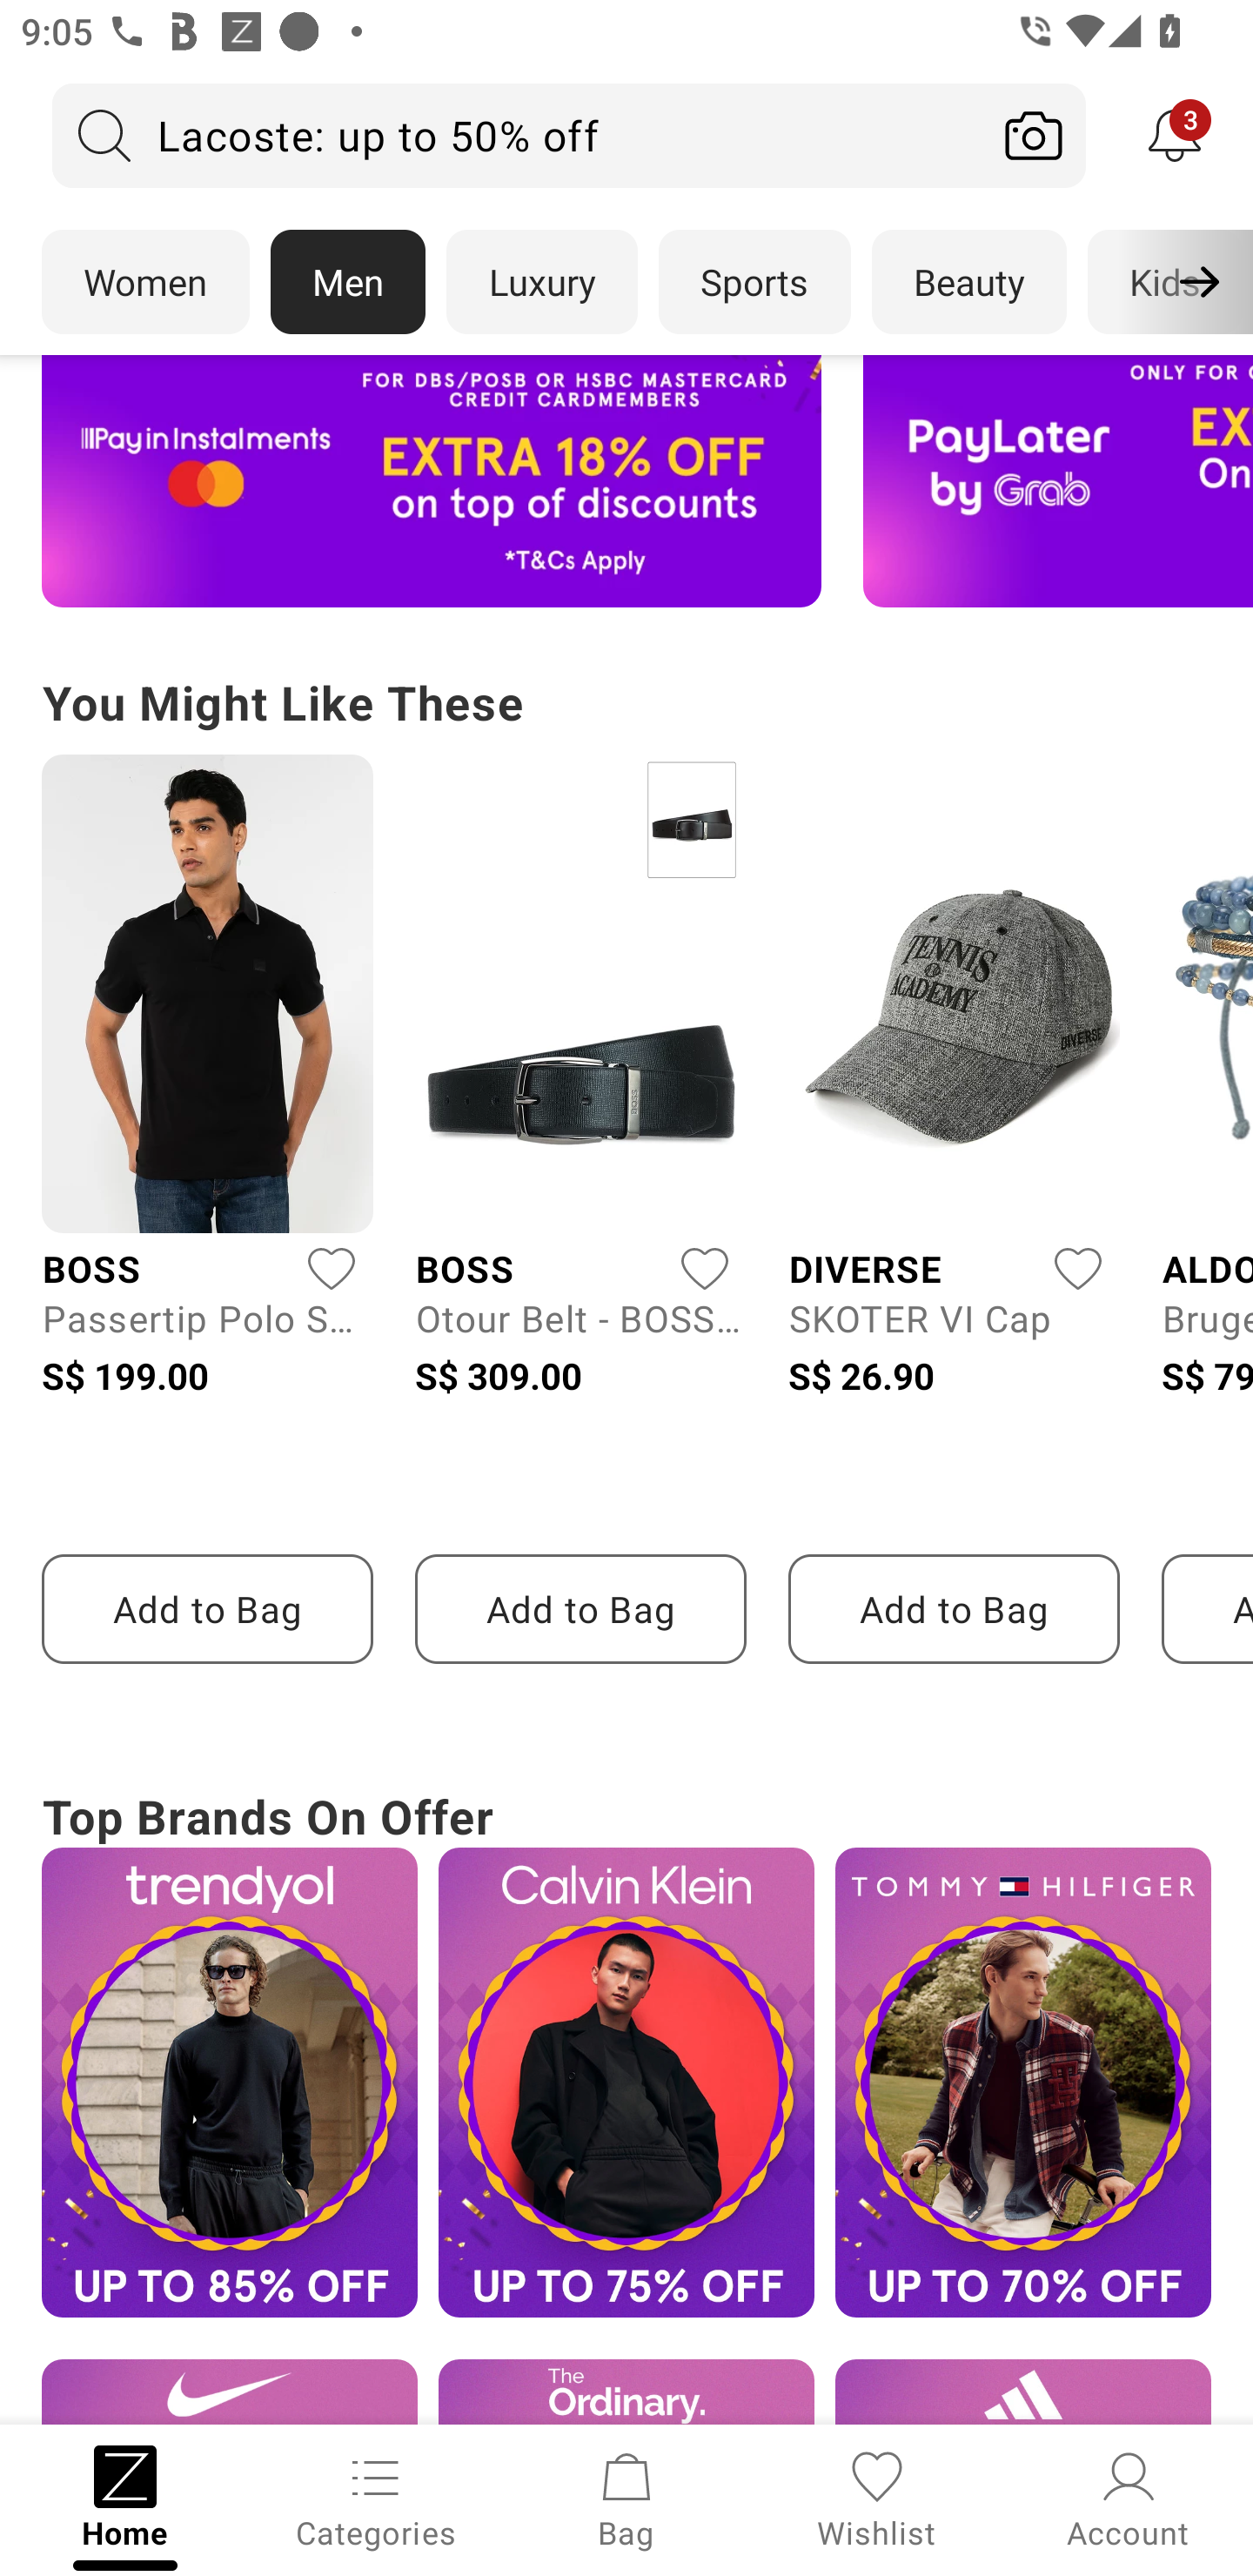 This screenshot has width=1253, height=2576. Describe the element at coordinates (954, 1608) in the screenshot. I see `Add to Bag` at that location.